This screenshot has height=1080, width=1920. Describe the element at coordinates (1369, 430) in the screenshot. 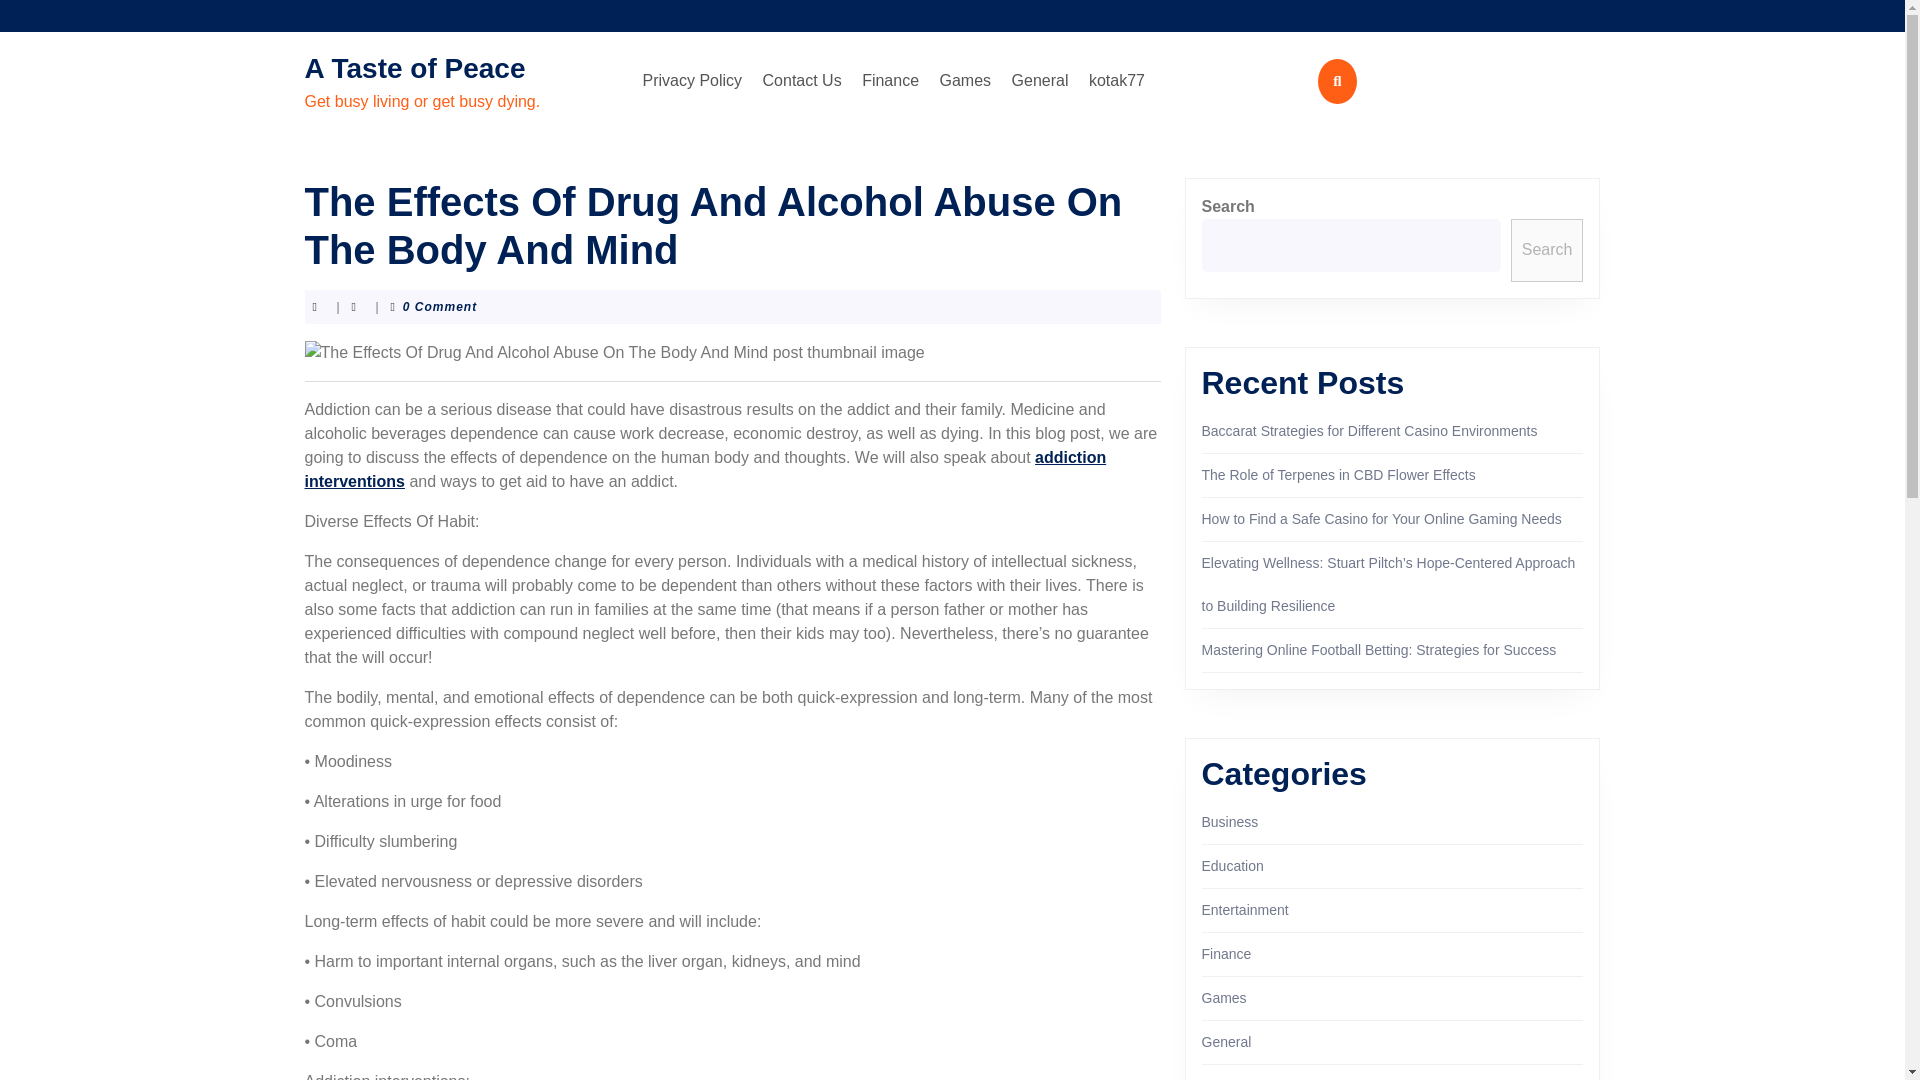

I see `Baccarat Strategies for Different Casino Environments` at that location.